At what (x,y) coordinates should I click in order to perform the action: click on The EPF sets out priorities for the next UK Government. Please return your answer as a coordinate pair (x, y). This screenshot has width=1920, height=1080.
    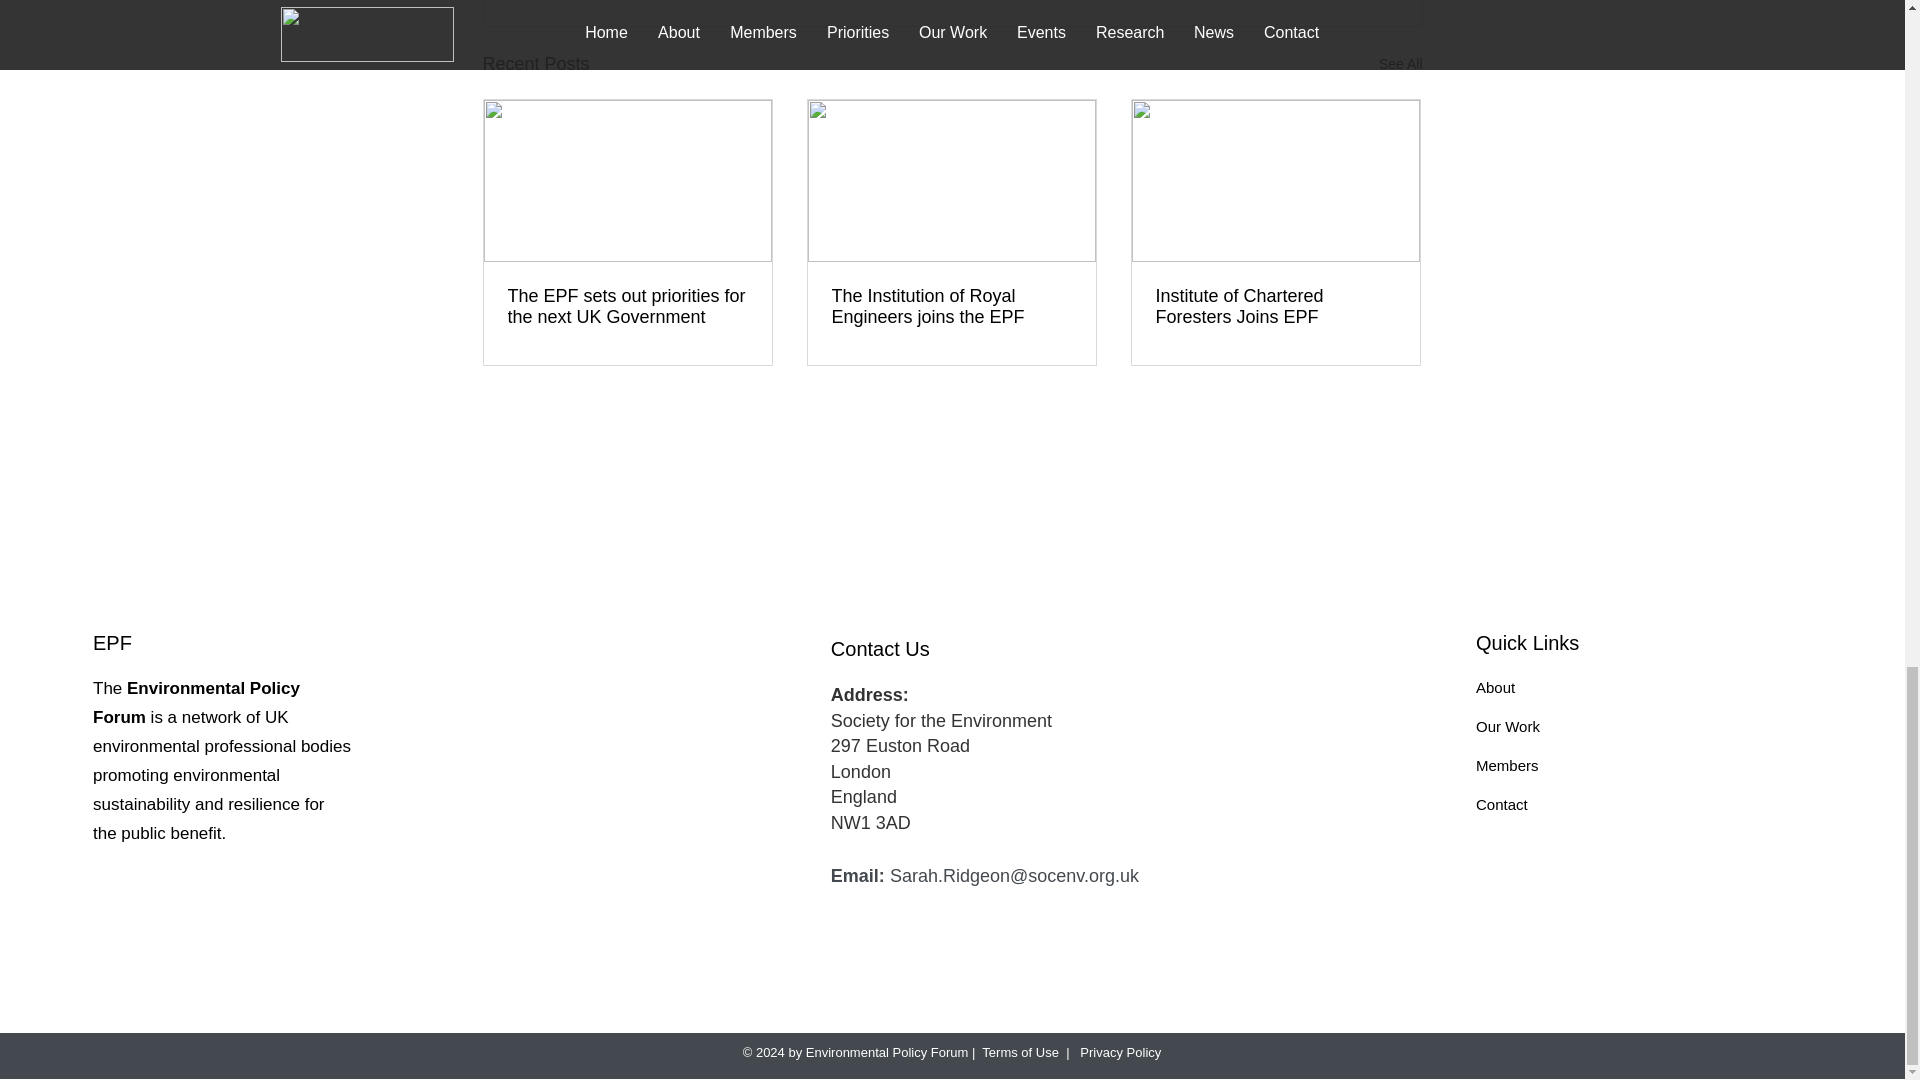
    Looking at the image, I should click on (628, 307).